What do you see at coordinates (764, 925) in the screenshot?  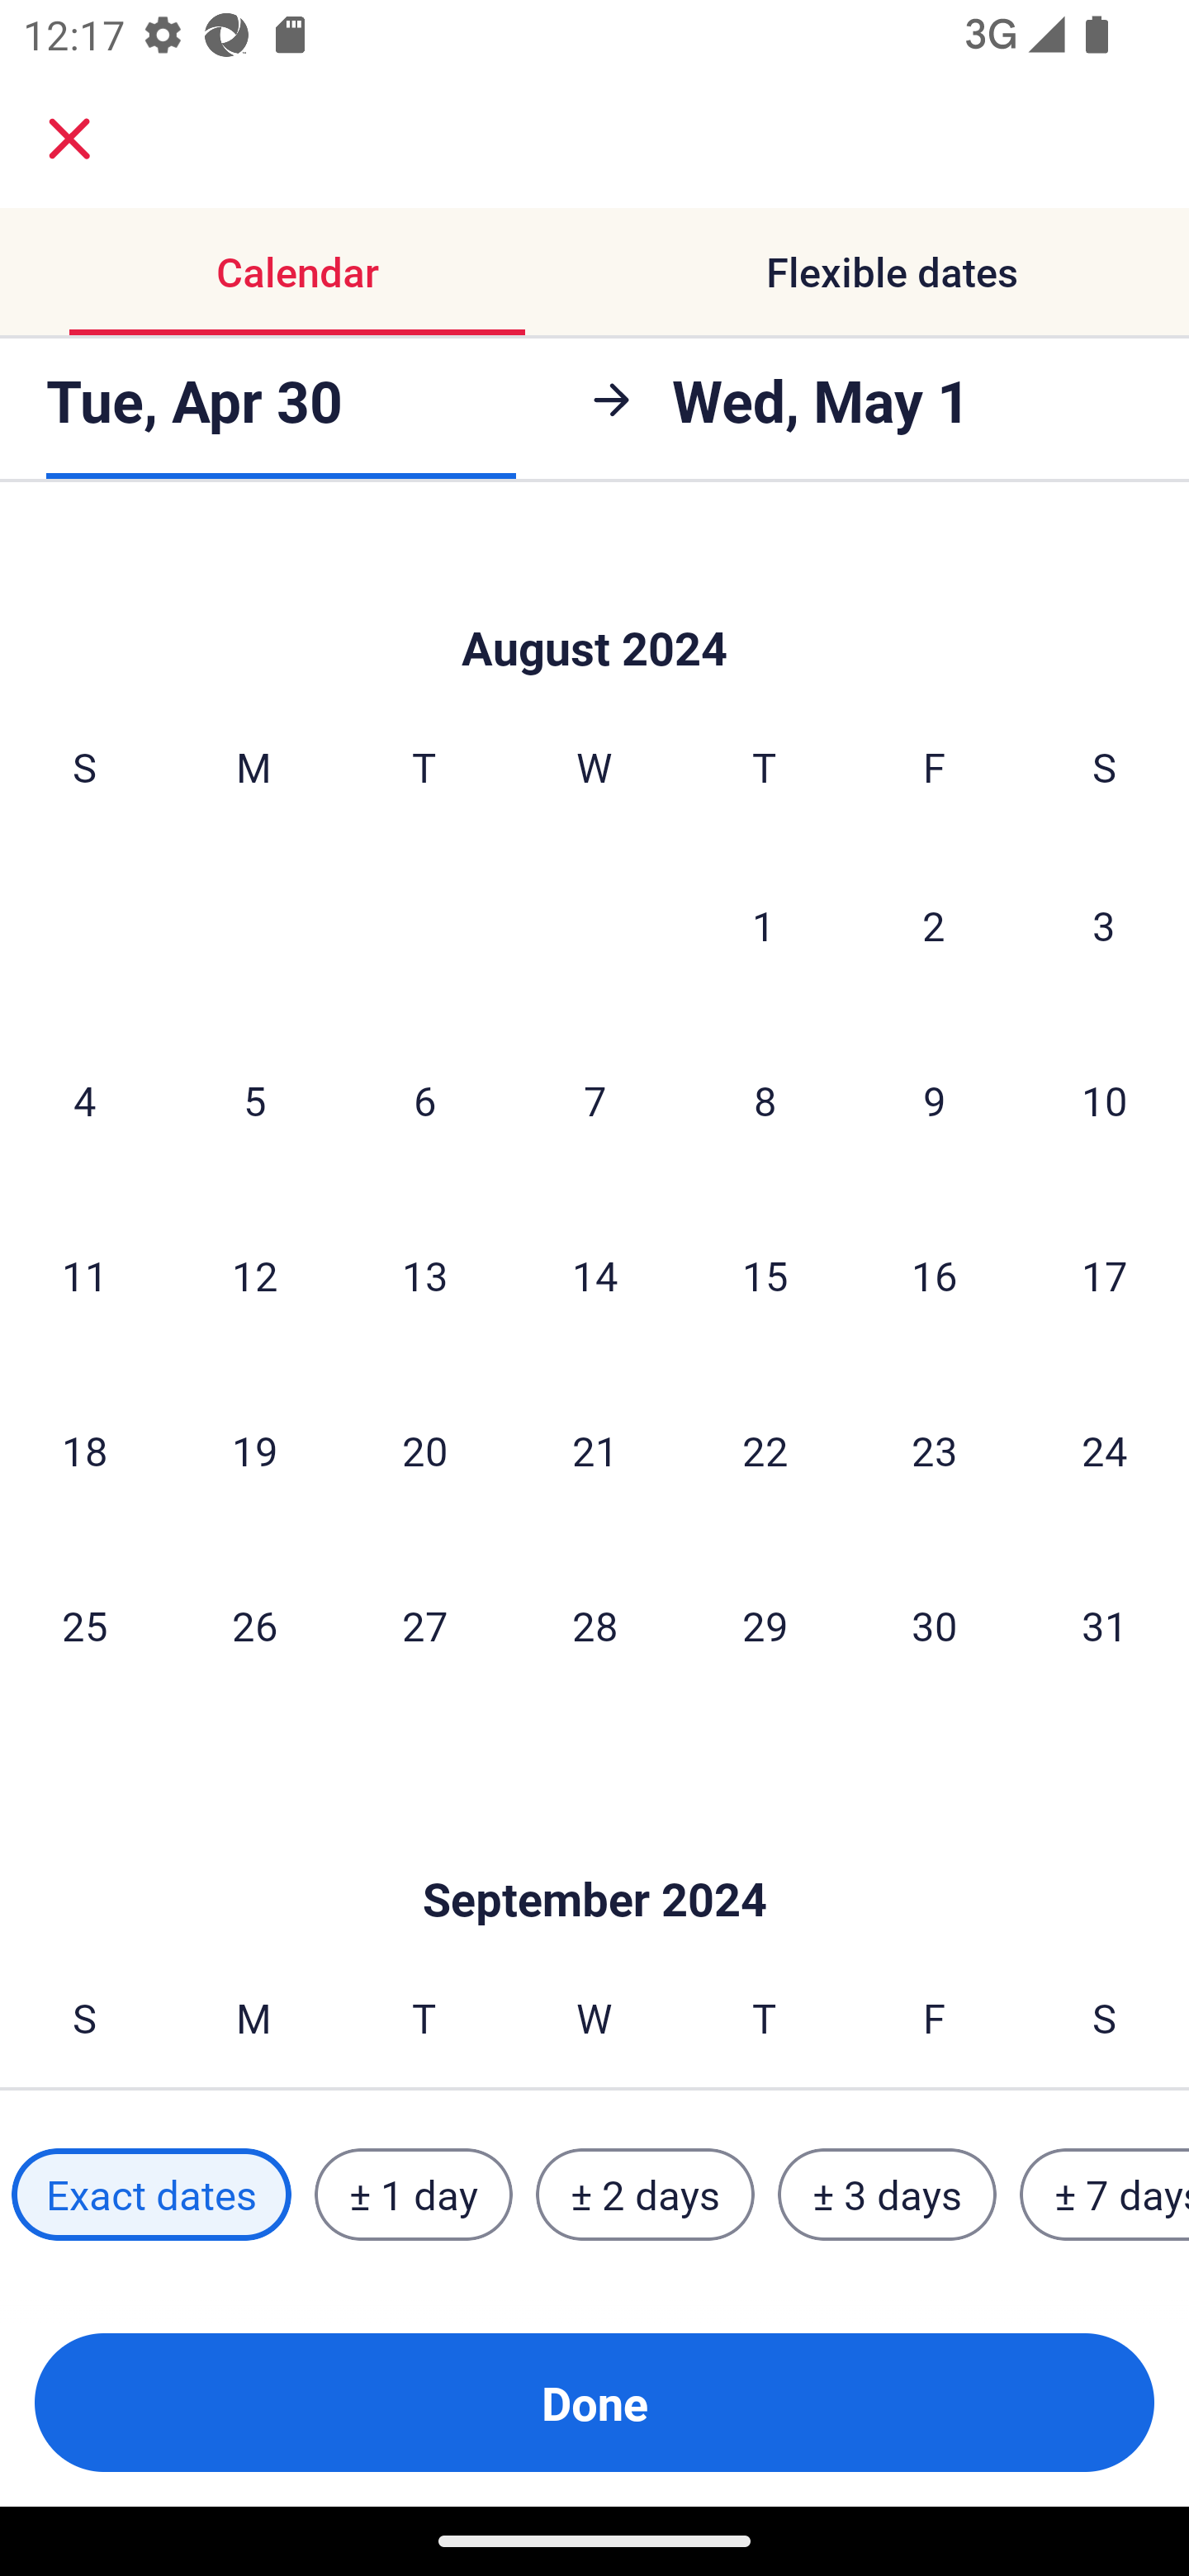 I see `1 Thursday, August 1, 2024` at bounding box center [764, 925].